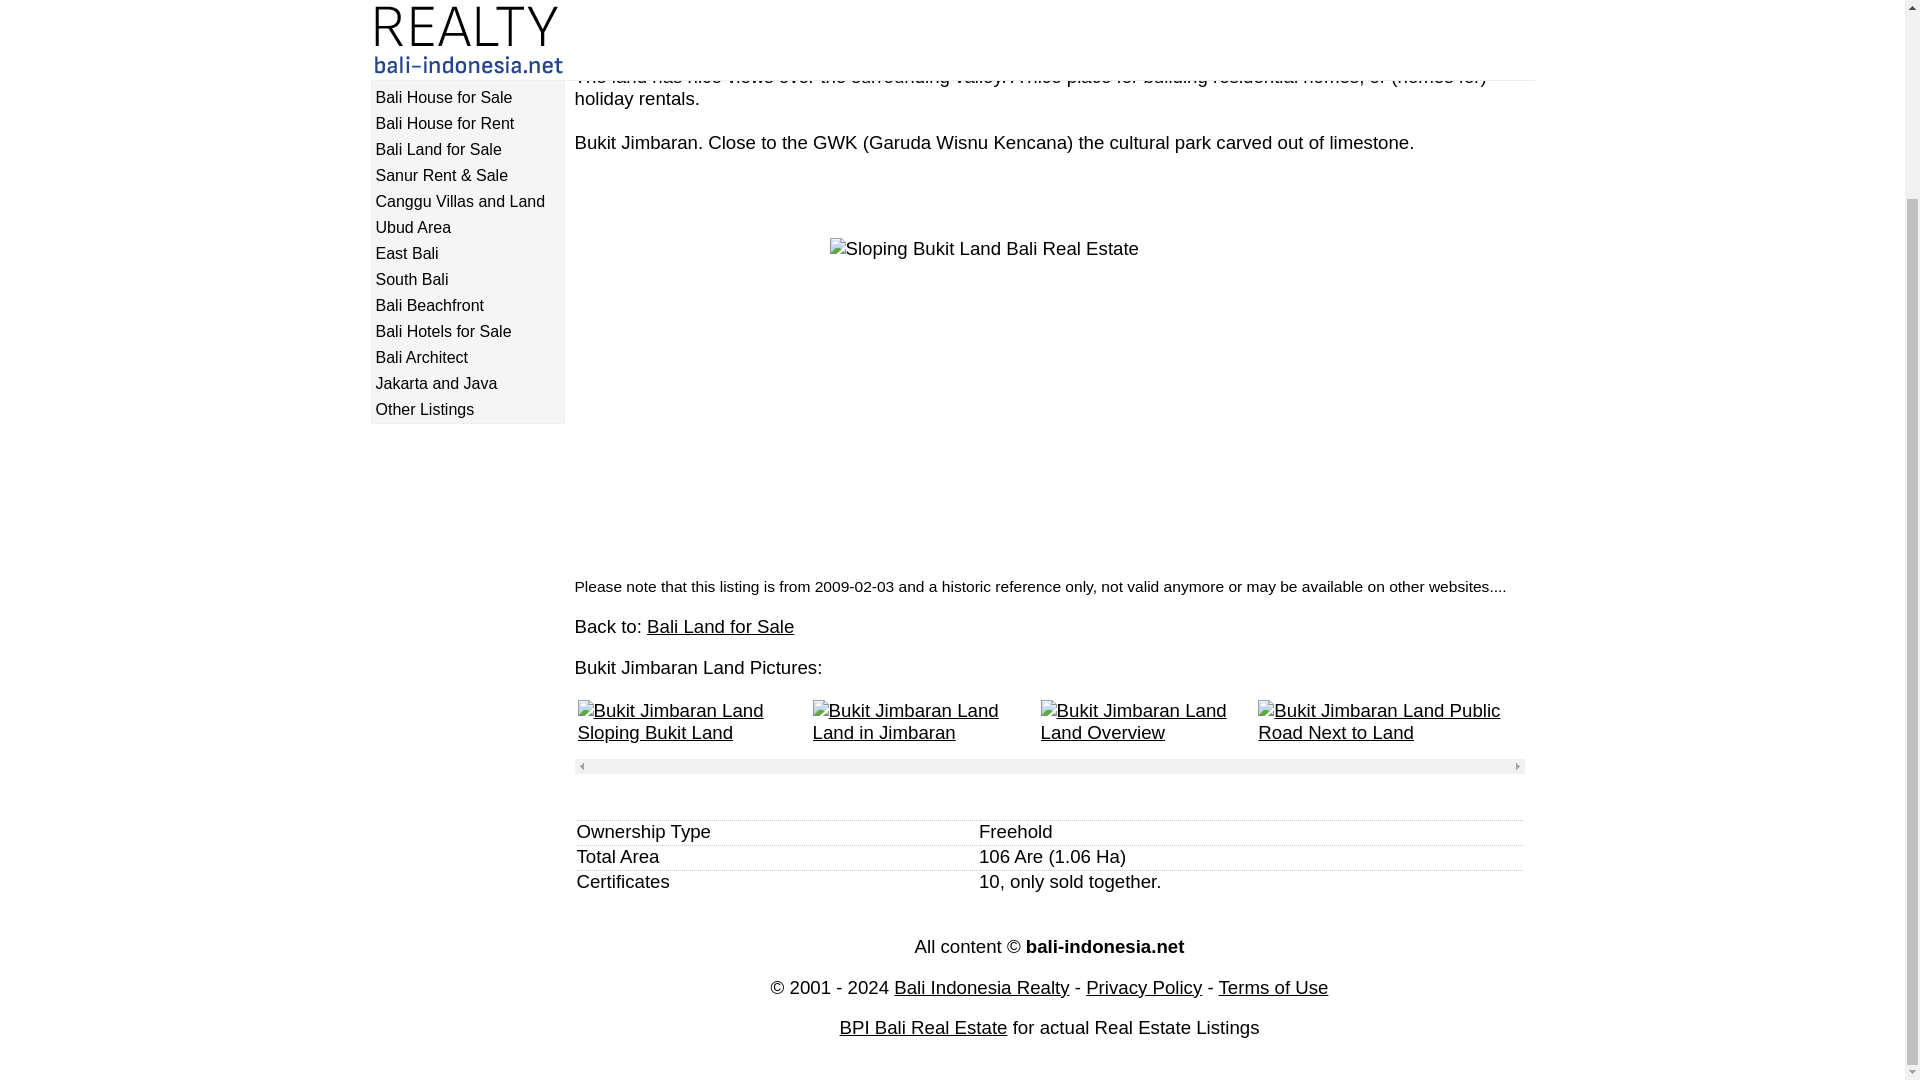 The image size is (1920, 1080). What do you see at coordinates (467, 254) in the screenshot?
I see `East Bali` at bounding box center [467, 254].